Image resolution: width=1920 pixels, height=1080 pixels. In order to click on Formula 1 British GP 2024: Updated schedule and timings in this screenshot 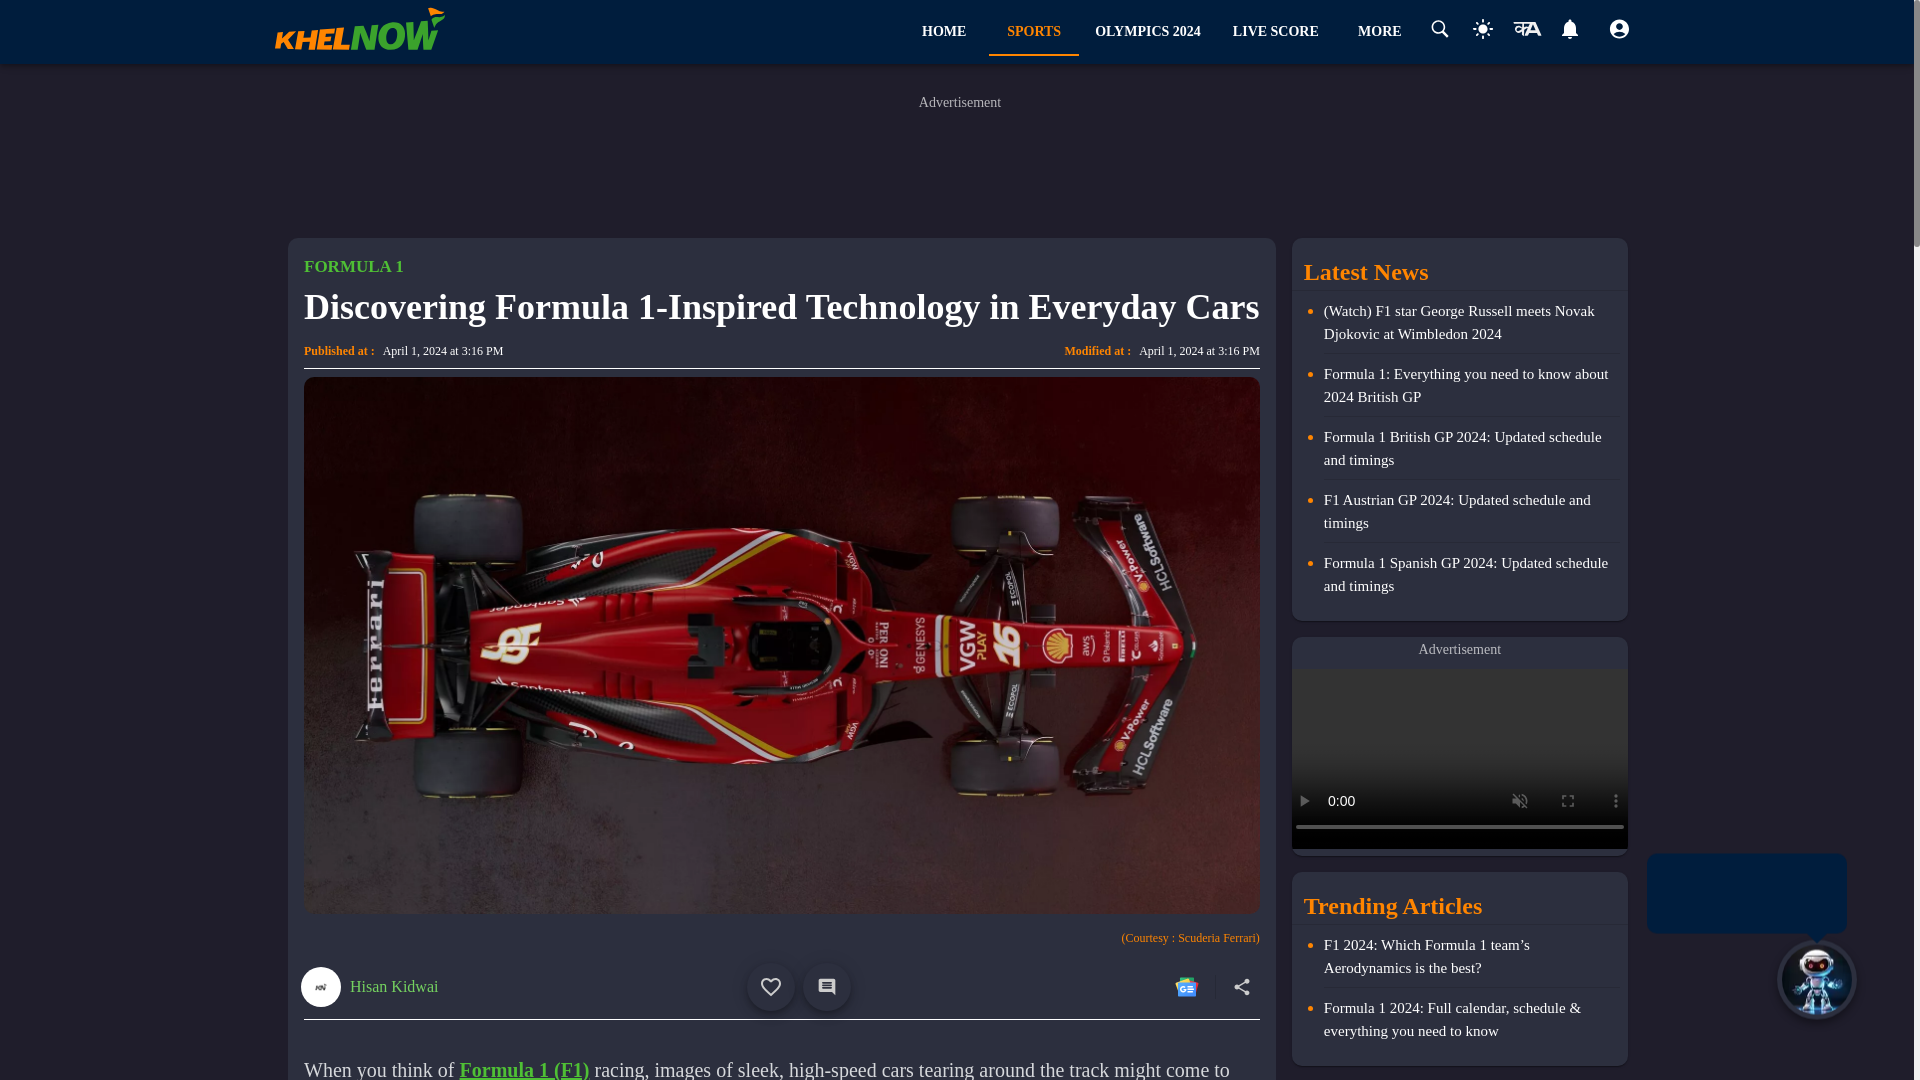, I will do `click(1472, 452)`.